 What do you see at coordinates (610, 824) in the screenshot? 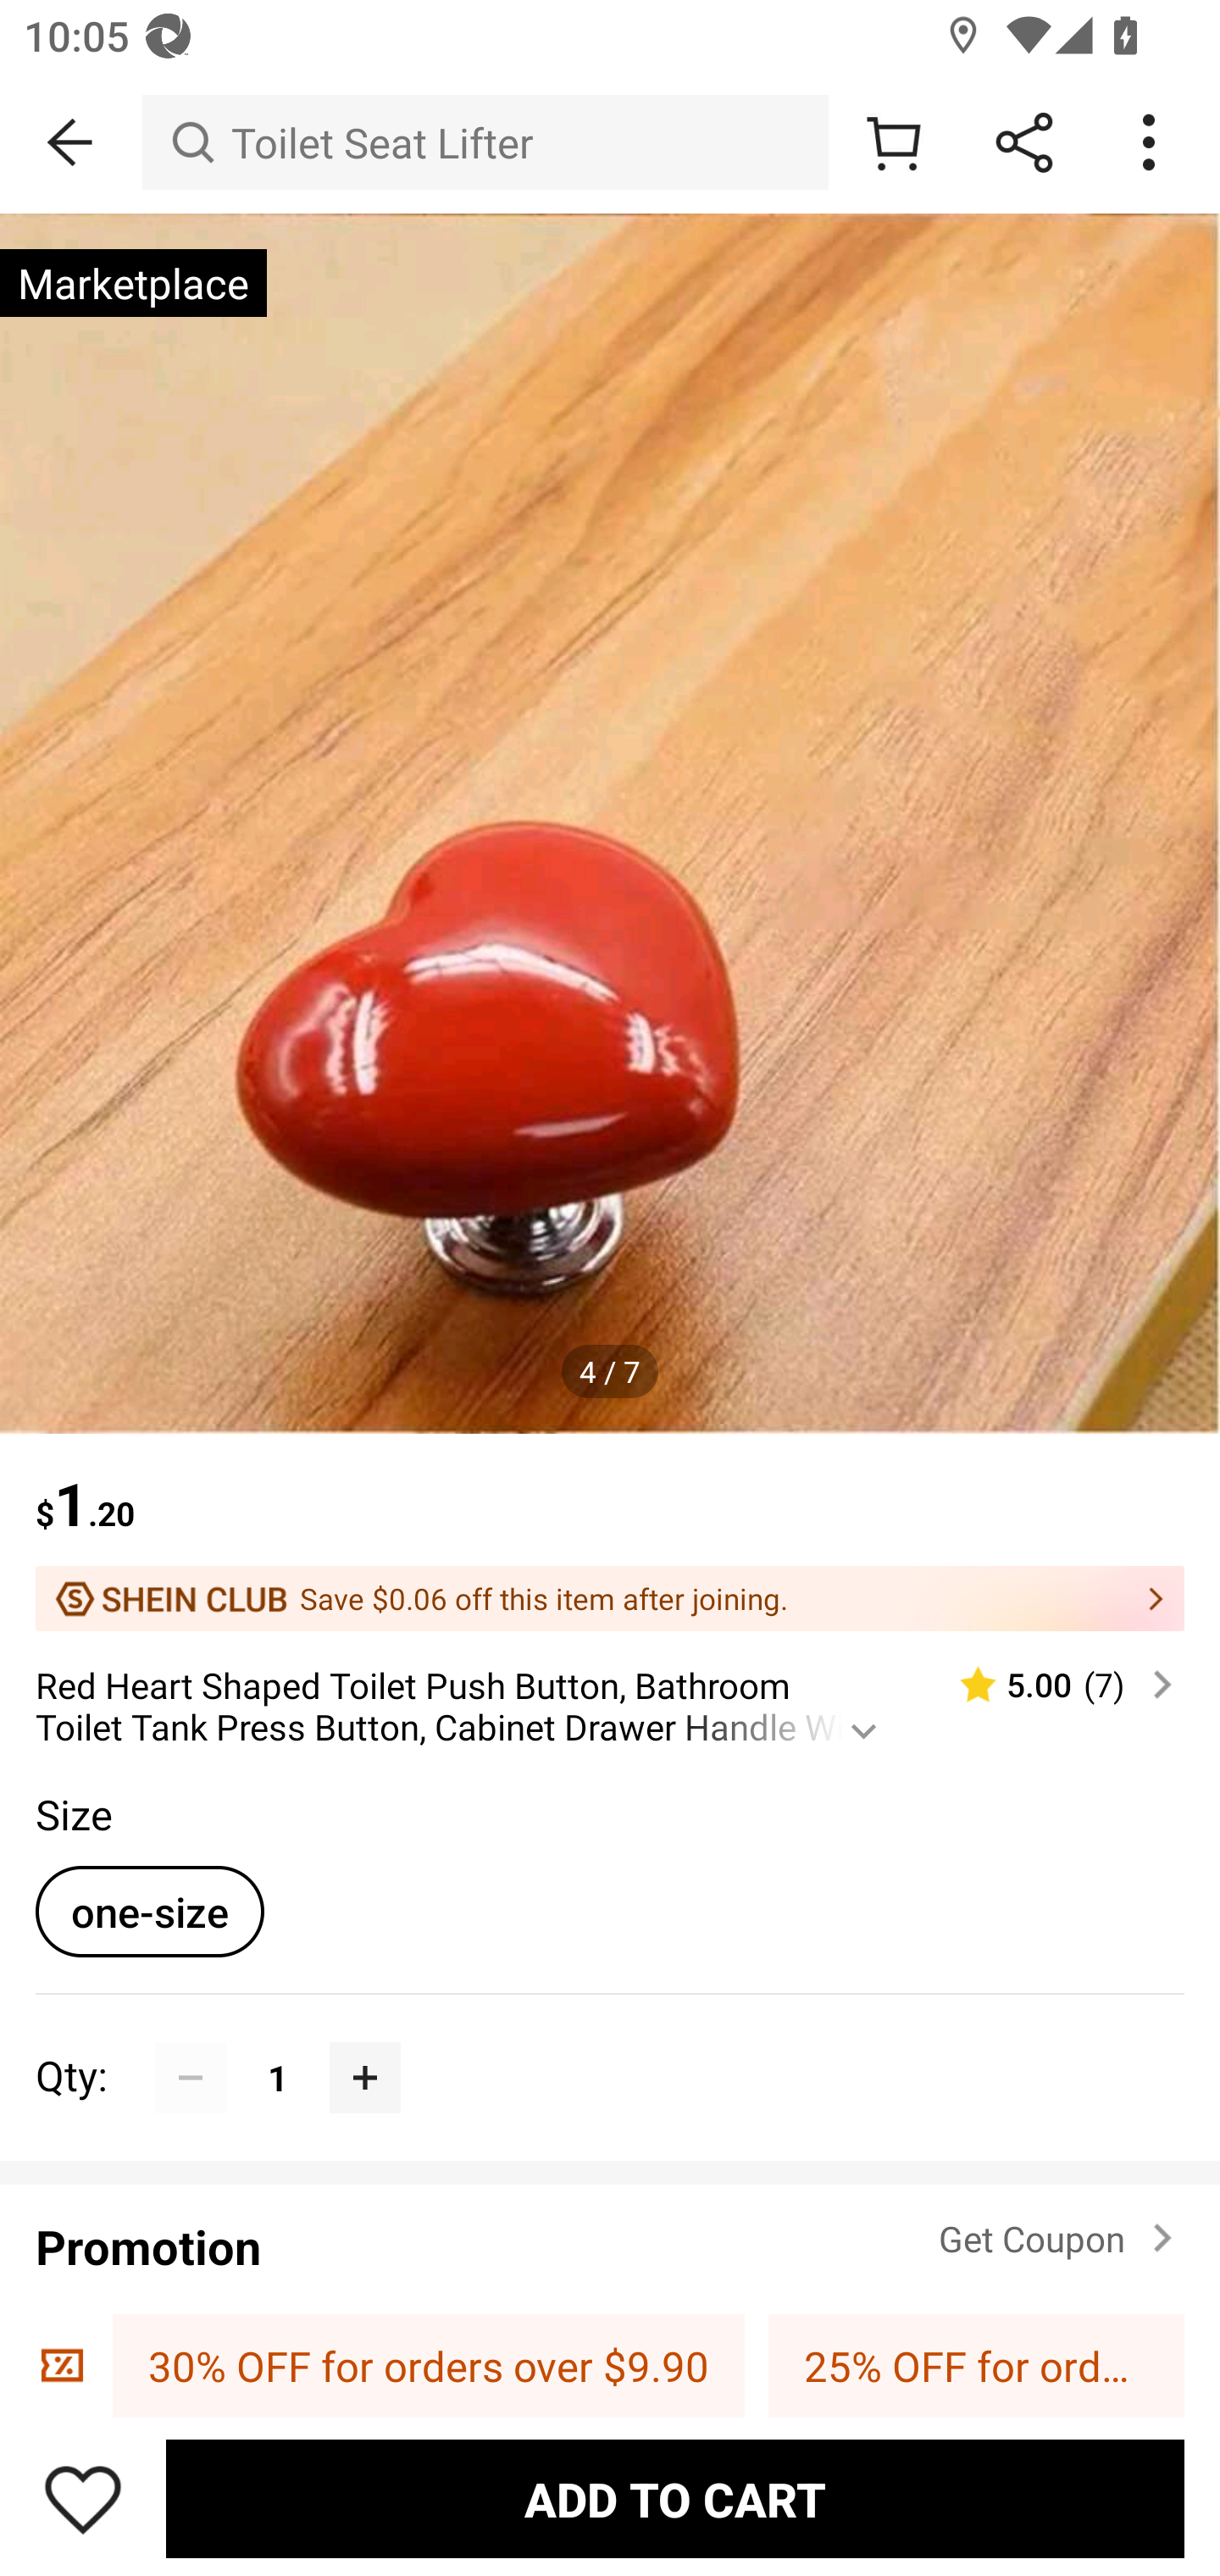
I see `PHOTOS Marketplace 4 / 7` at bounding box center [610, 824].